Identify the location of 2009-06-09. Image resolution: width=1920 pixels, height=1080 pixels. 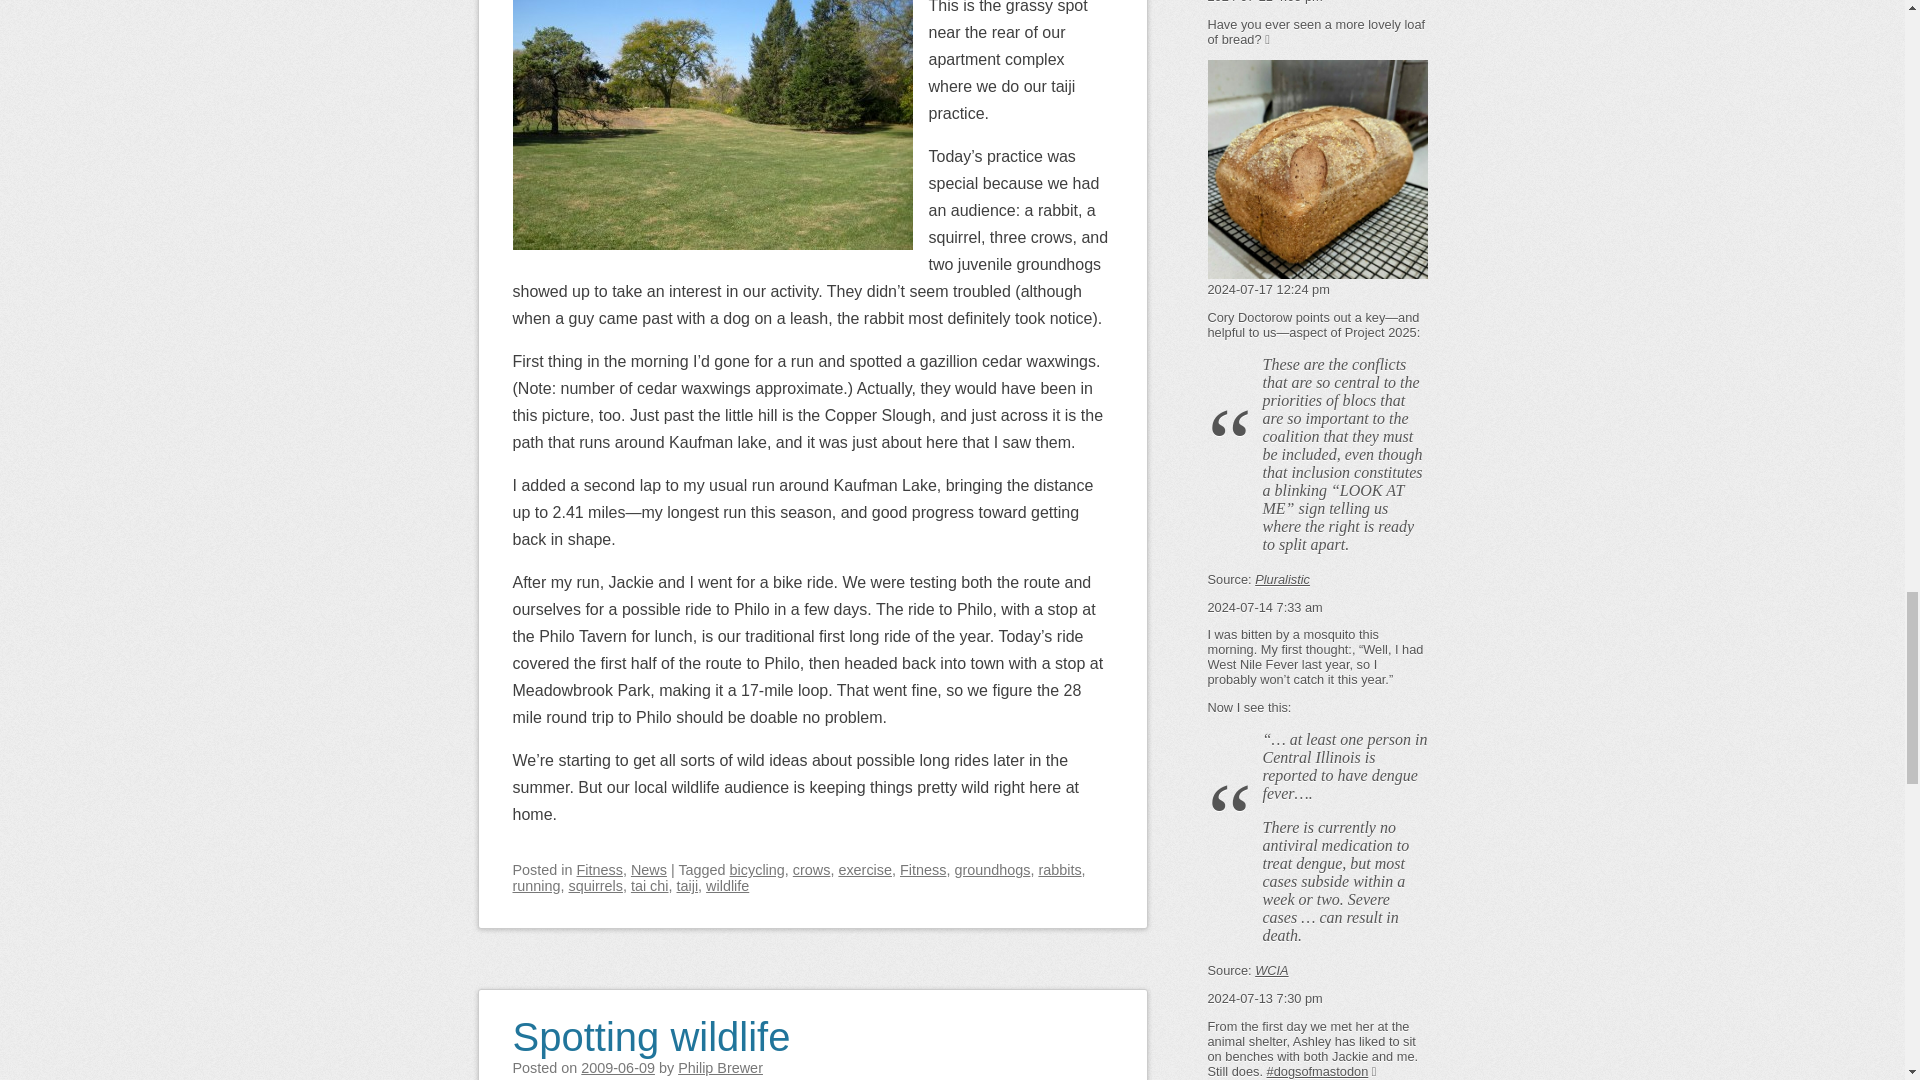
(618, 1067).